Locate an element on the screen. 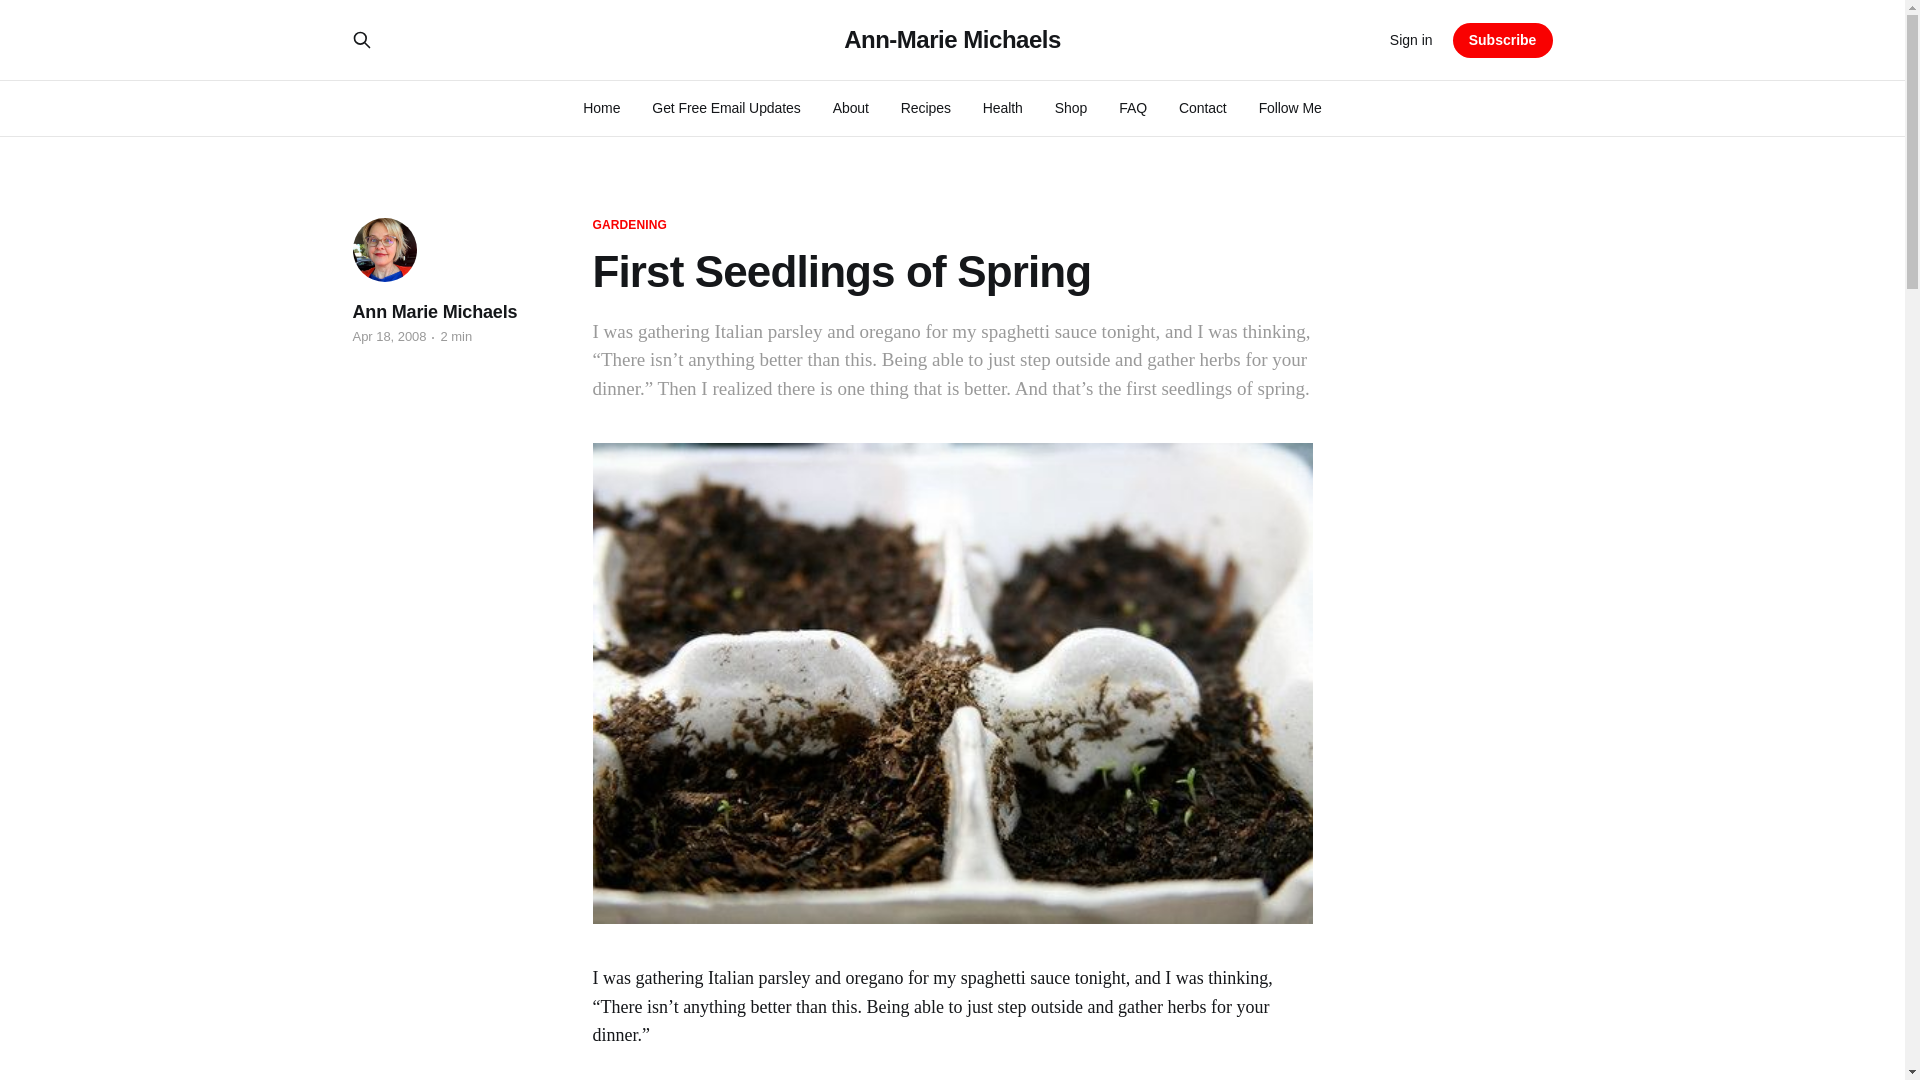  Follow Me is located at coordinates (1290, 108).